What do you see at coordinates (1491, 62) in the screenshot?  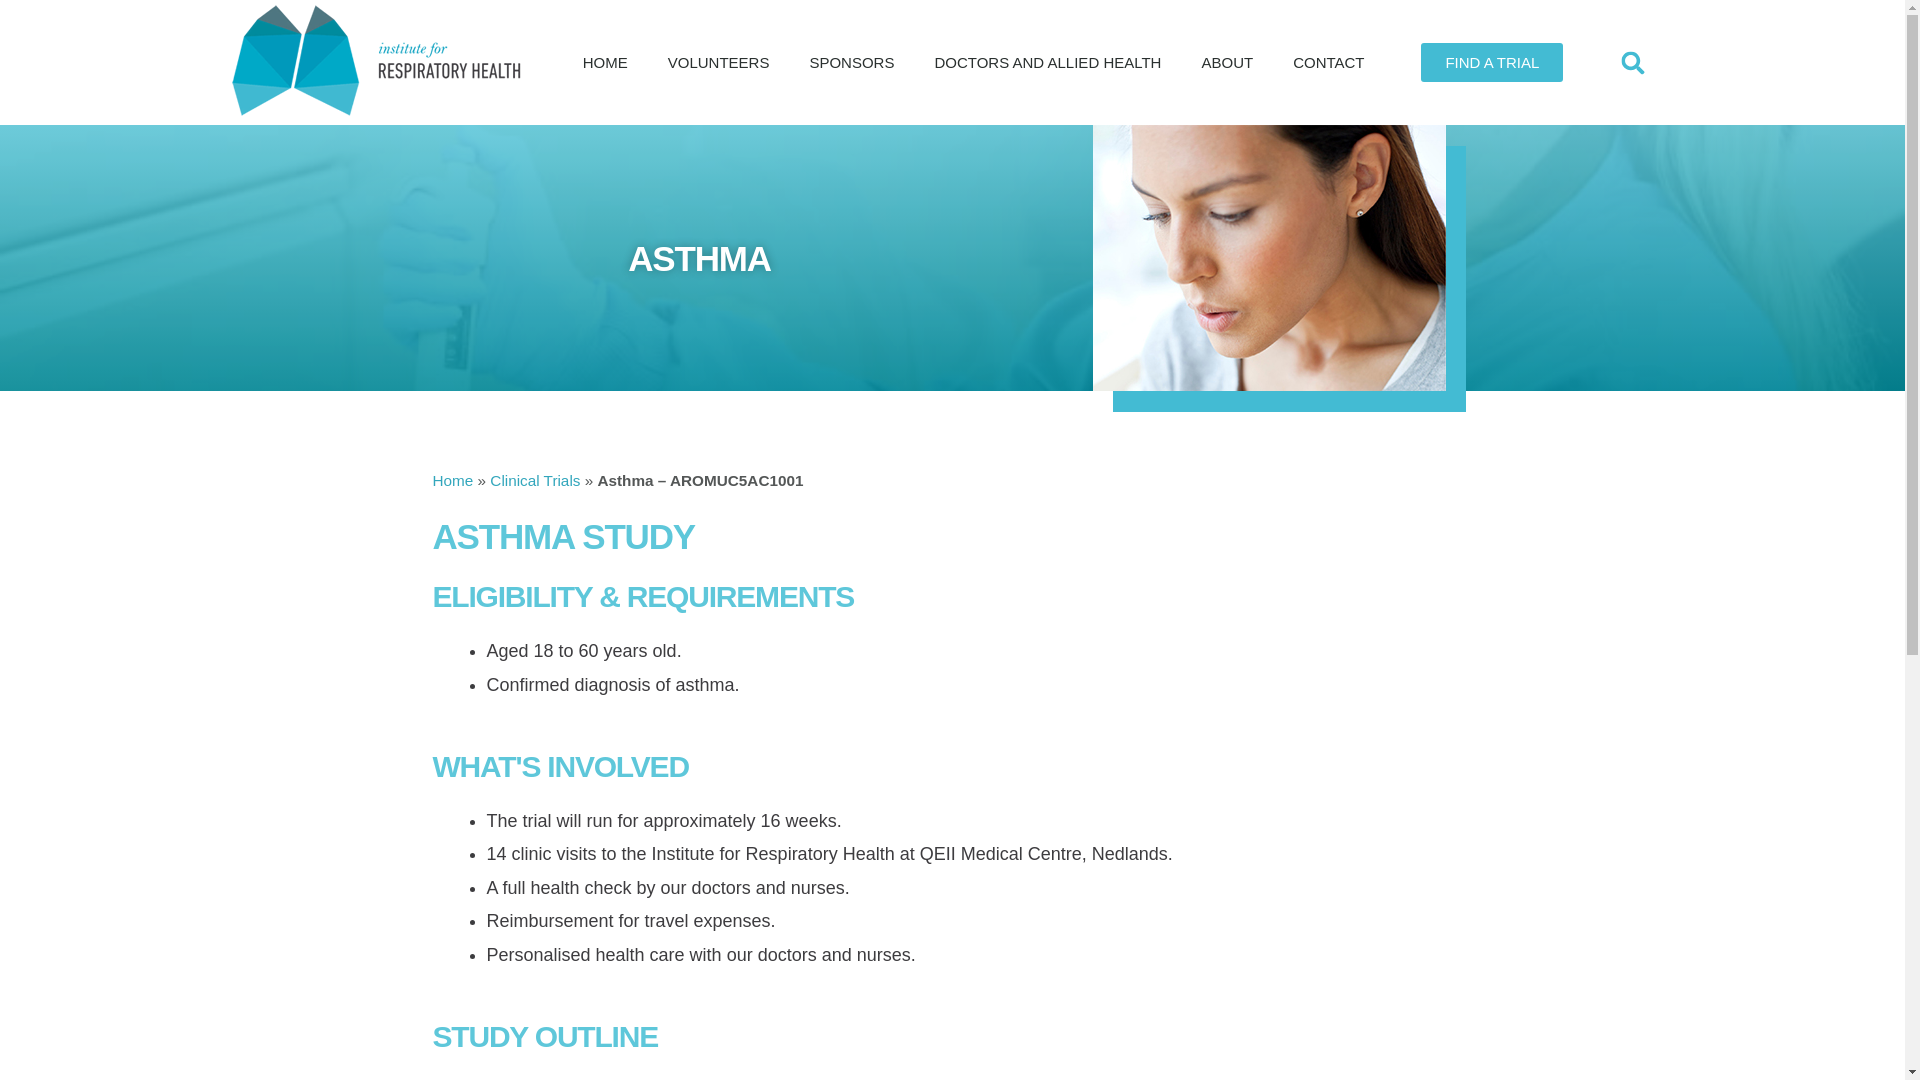 I see `FIND A TRIAL` at bounding box center [1491, 62].